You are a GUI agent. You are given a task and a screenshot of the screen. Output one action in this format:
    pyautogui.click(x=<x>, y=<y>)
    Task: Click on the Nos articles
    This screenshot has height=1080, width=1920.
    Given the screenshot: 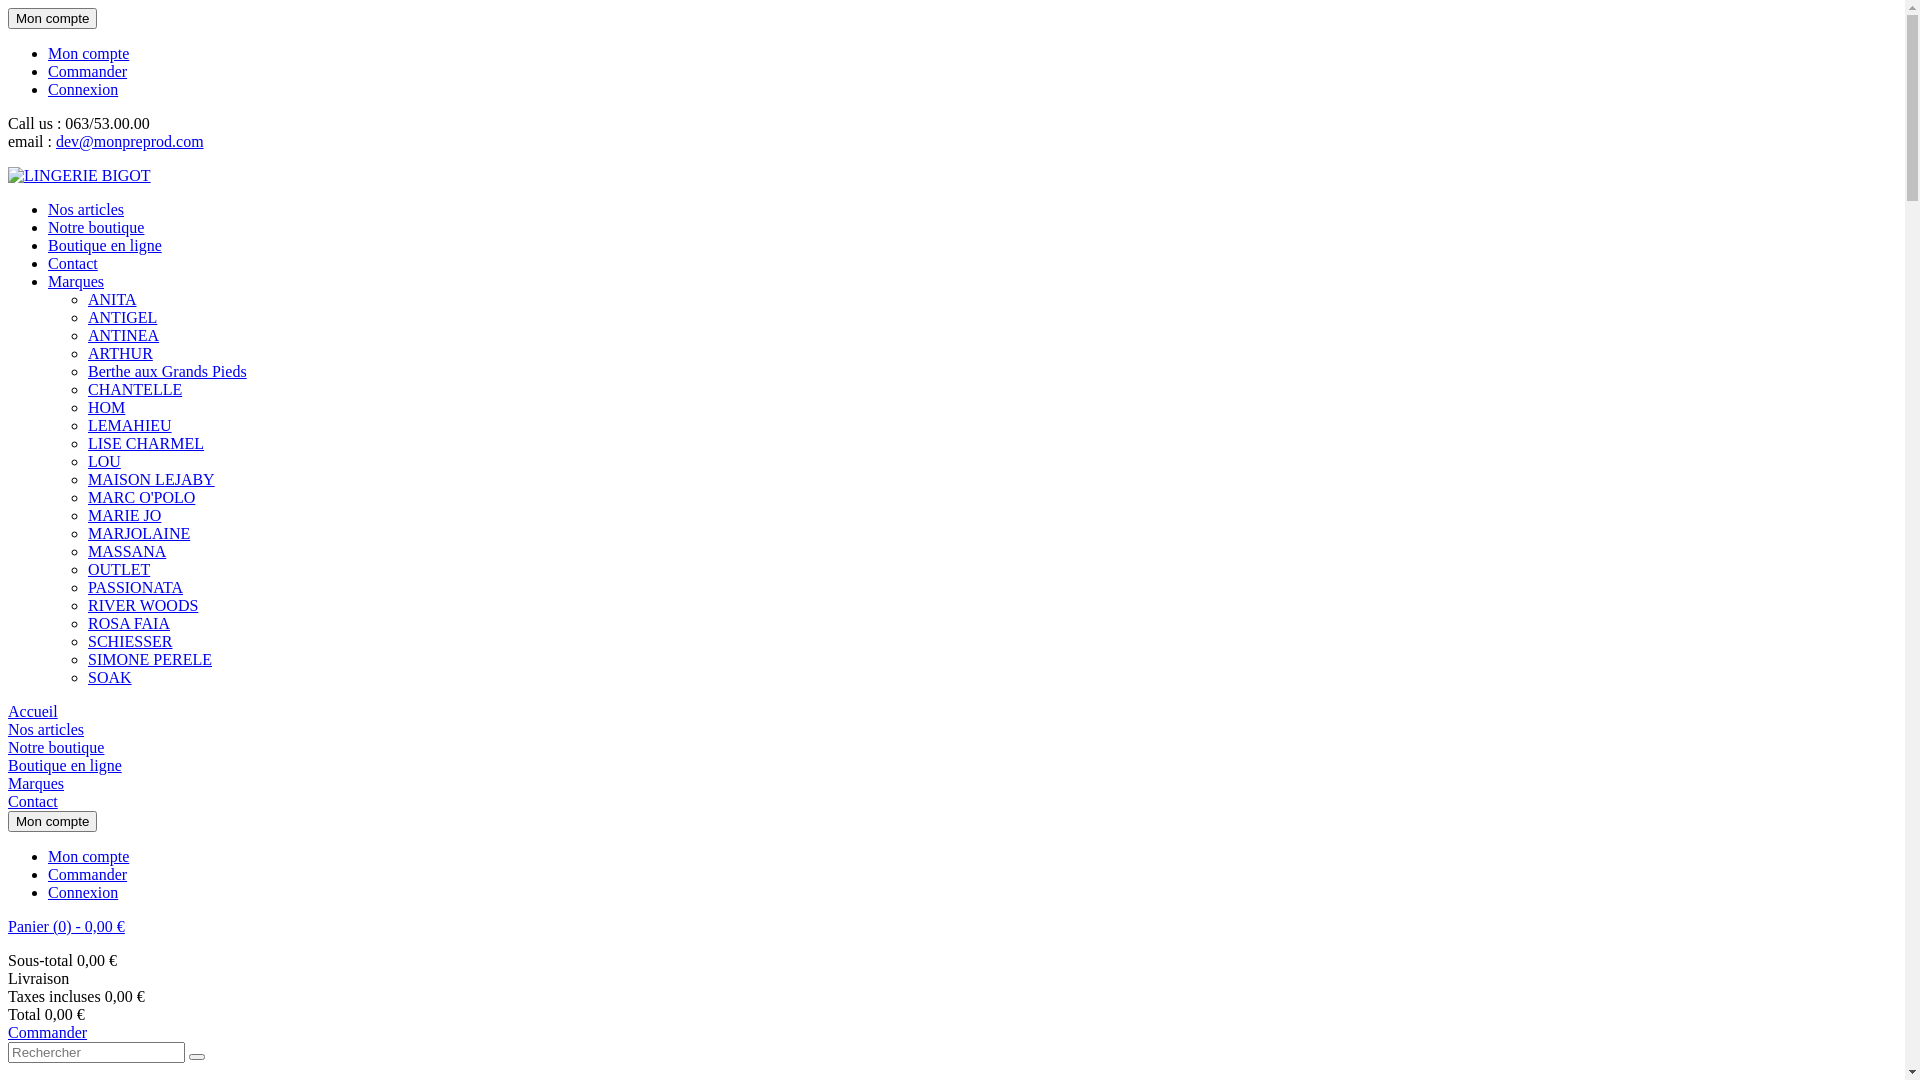 What is the action you would take?
    pyautogui.click(x=46, y=730)
    